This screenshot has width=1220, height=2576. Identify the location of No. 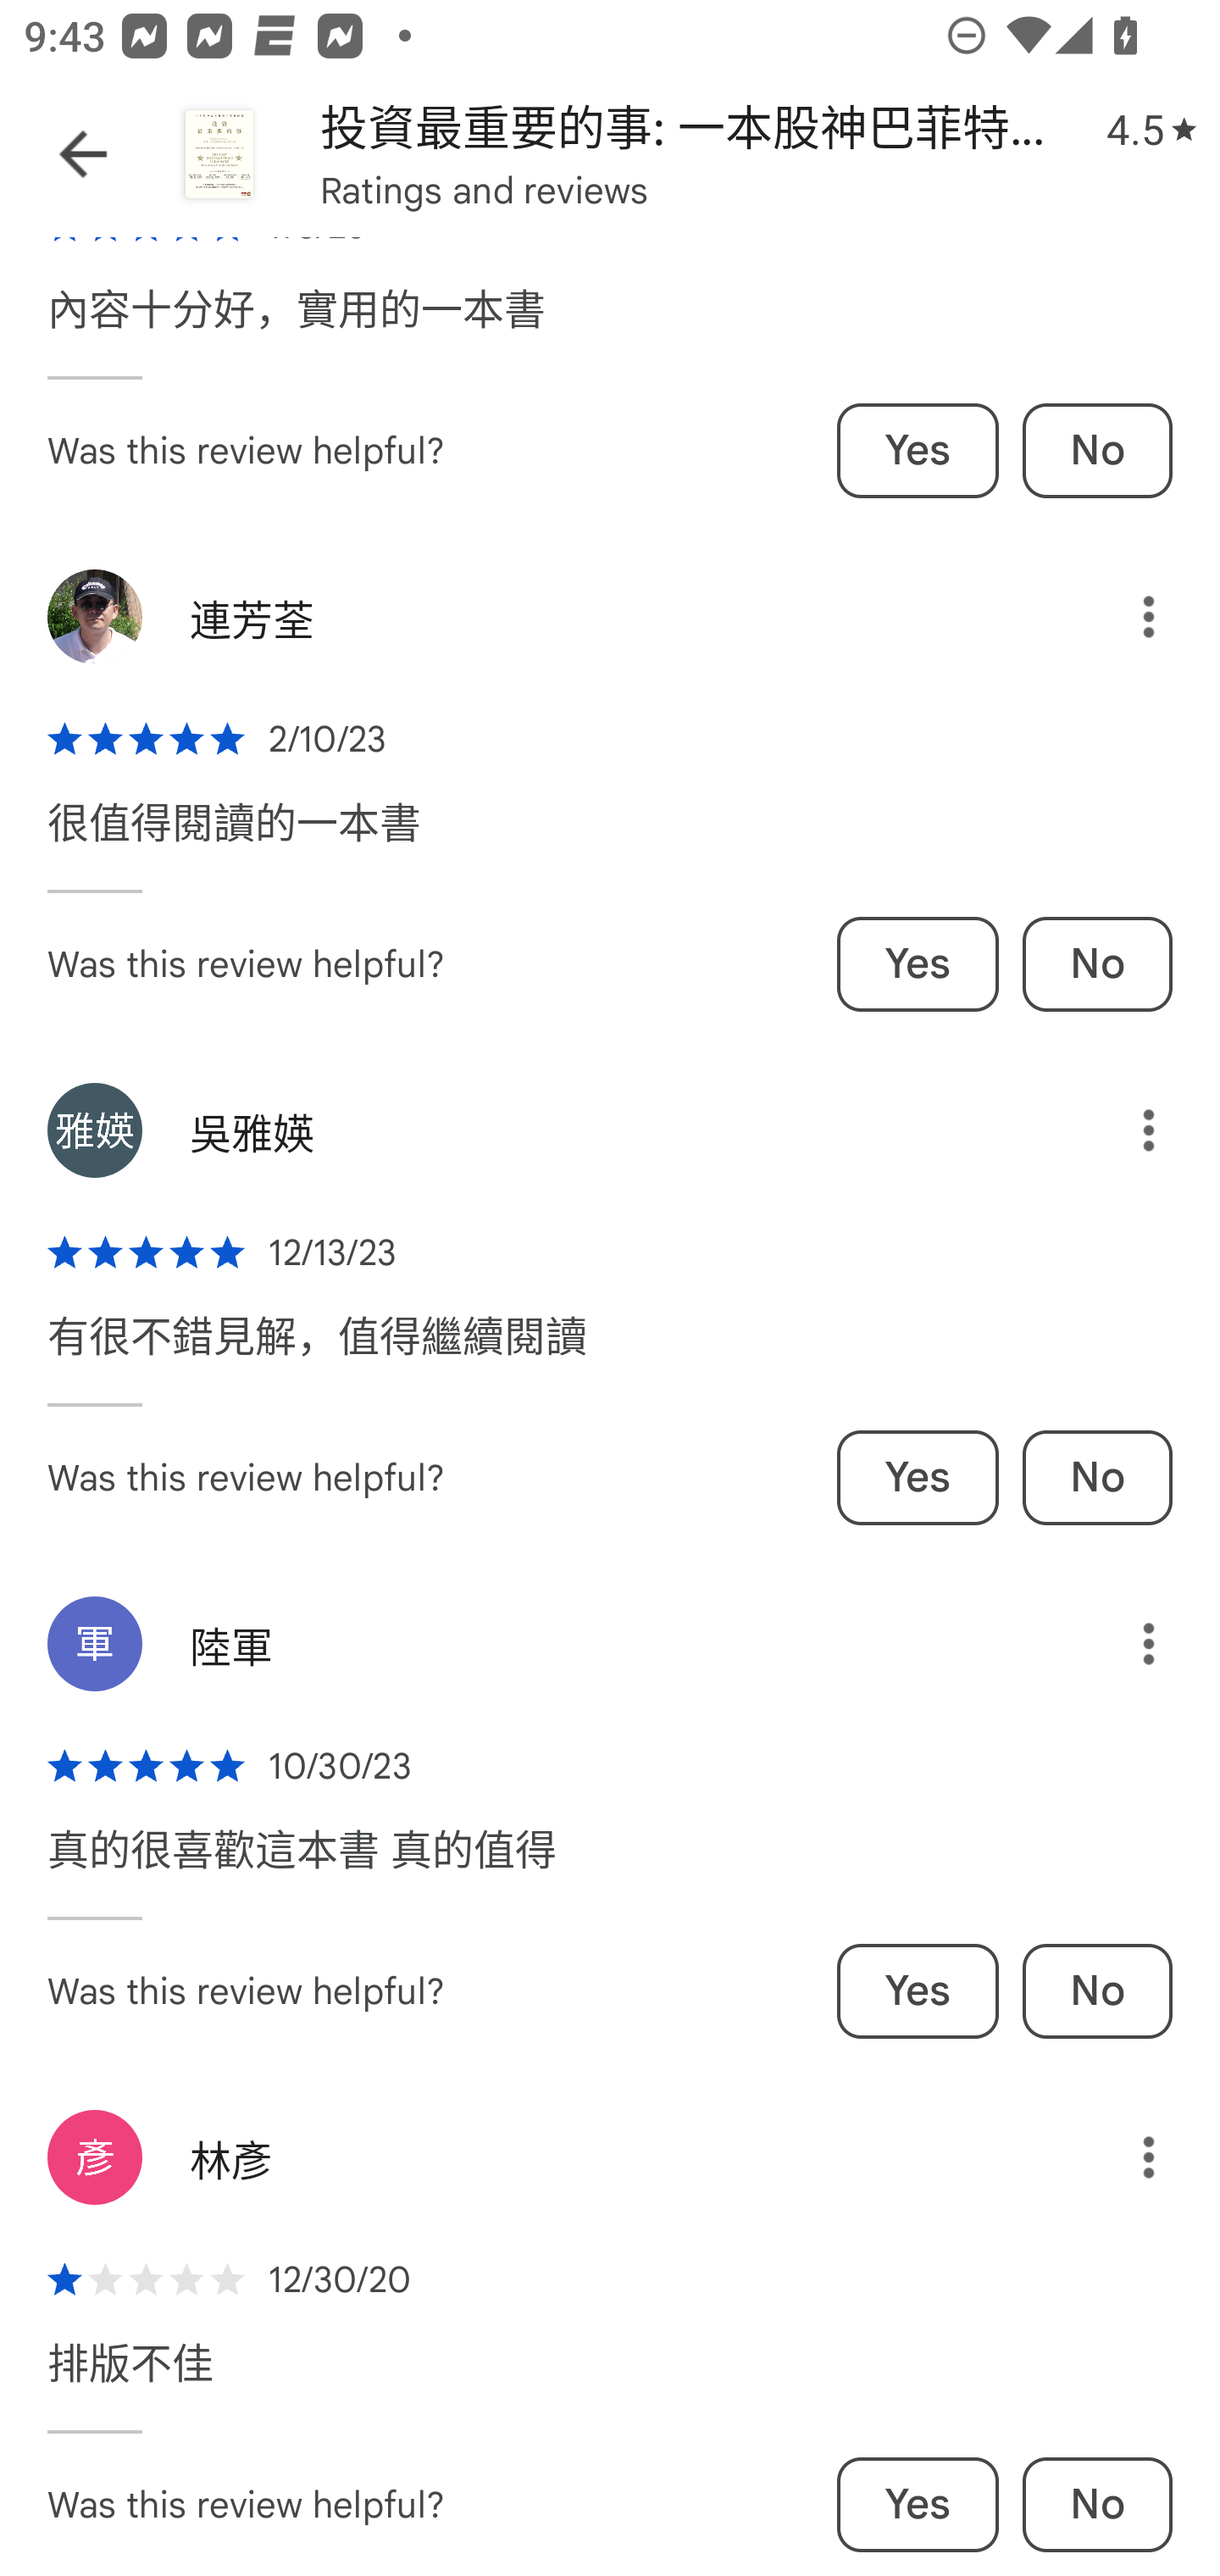
(1096, 451).